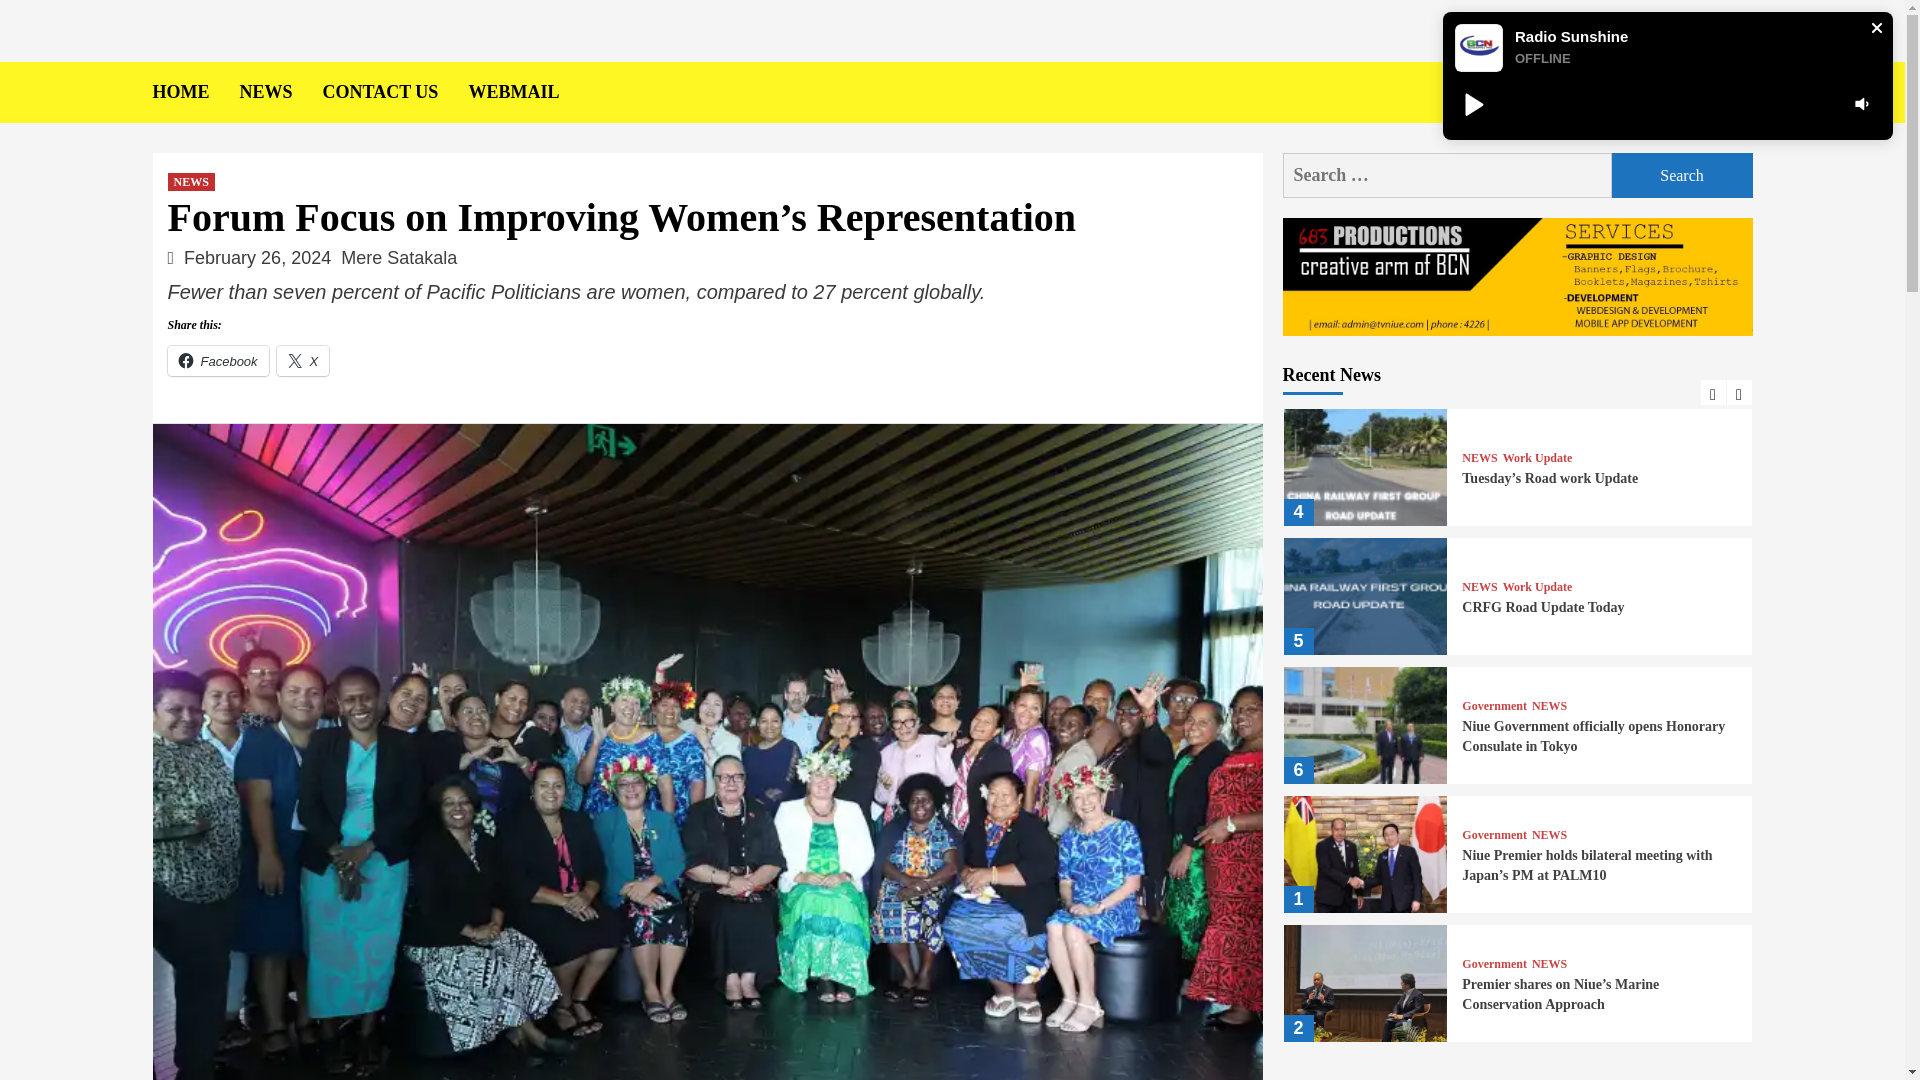  I want to click on NEWS, so click(192, 182).